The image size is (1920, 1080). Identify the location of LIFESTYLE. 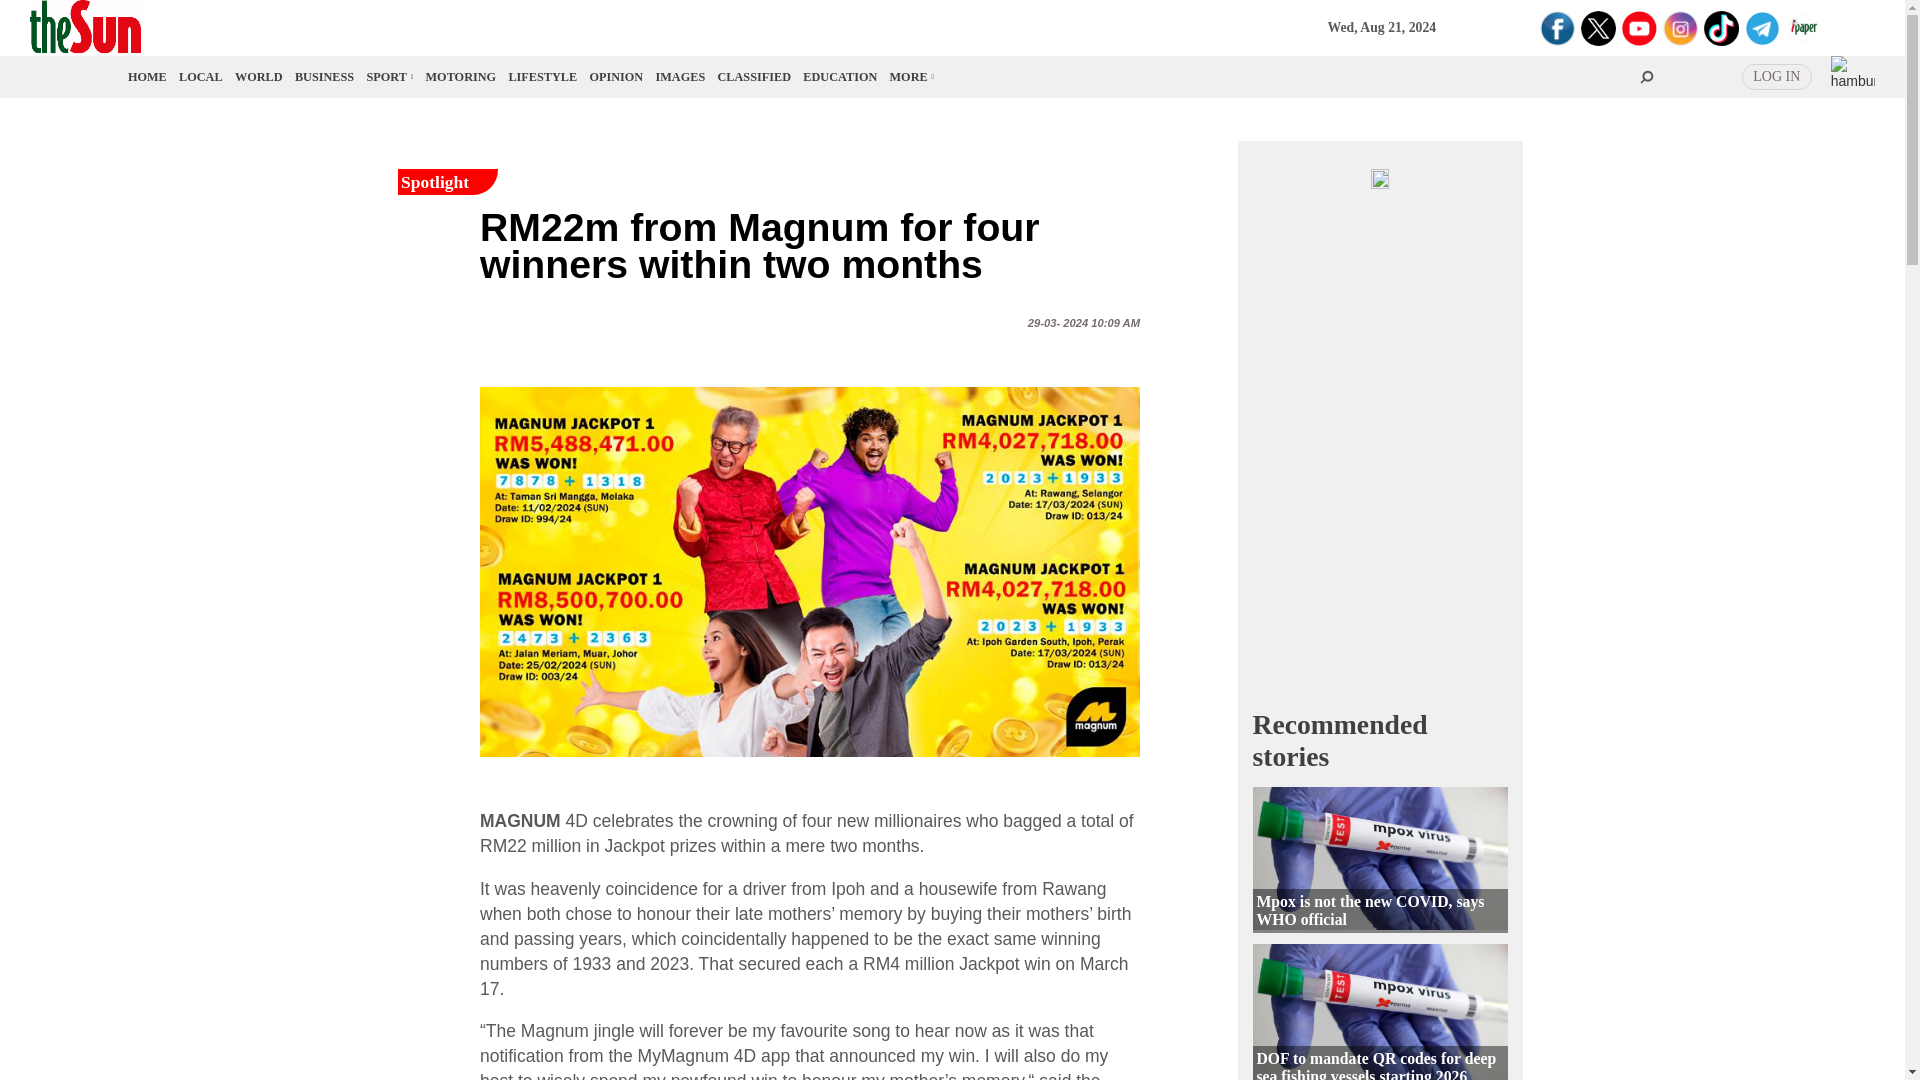
(542, 76).